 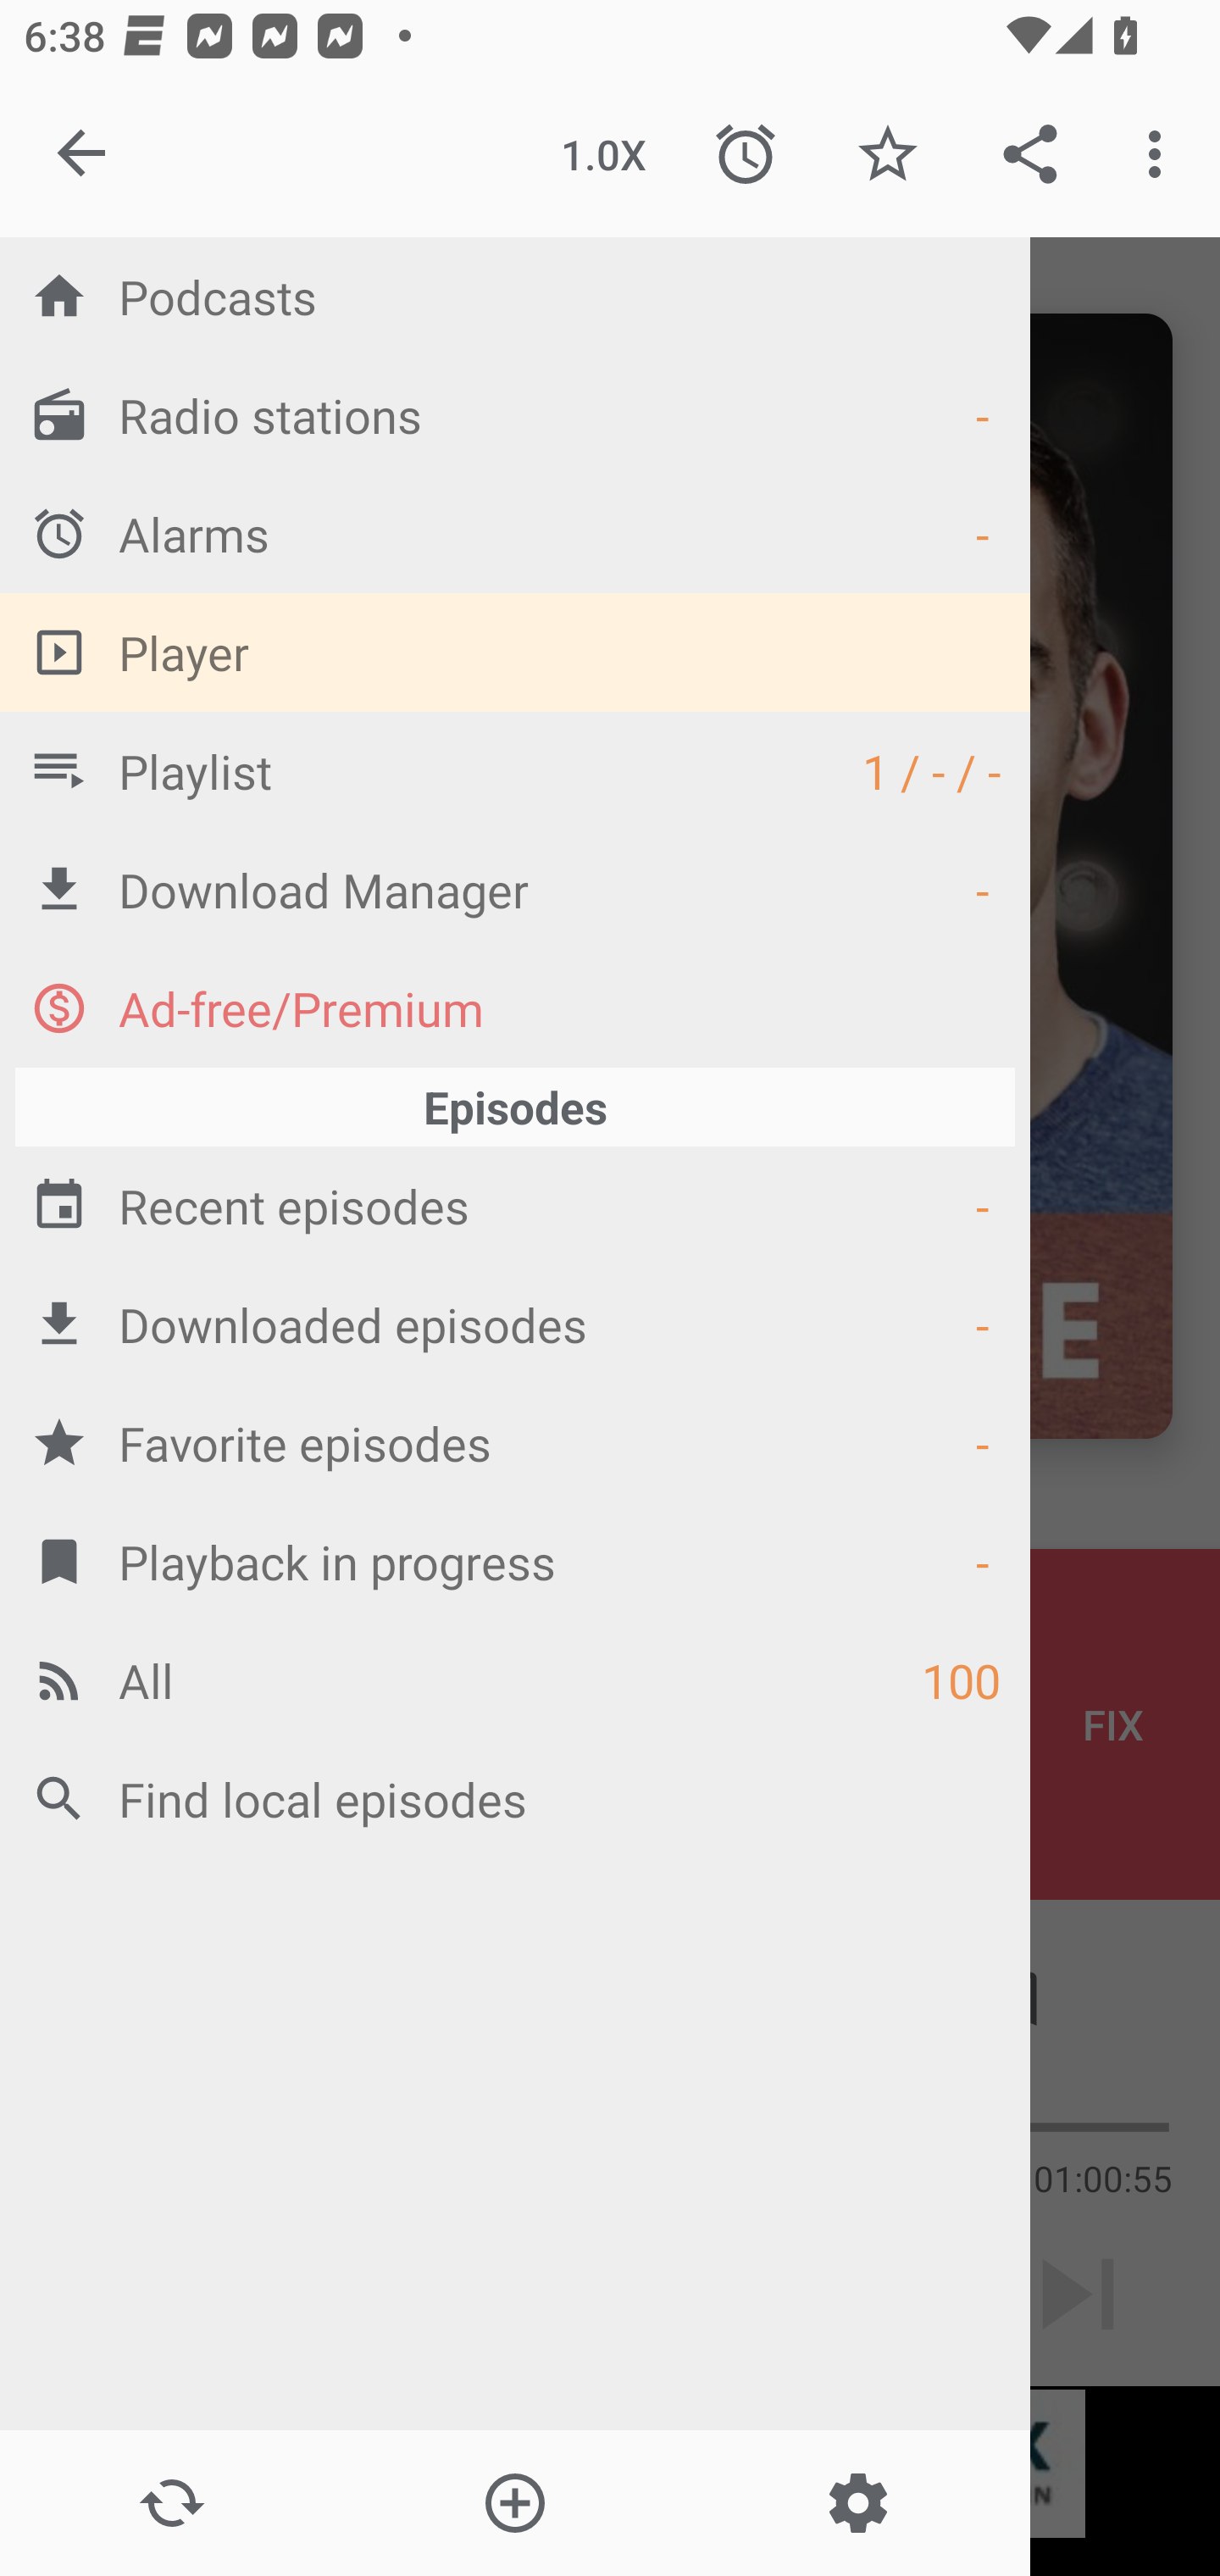 I want to click on Radio stations  - , so click(x=515, y=414).